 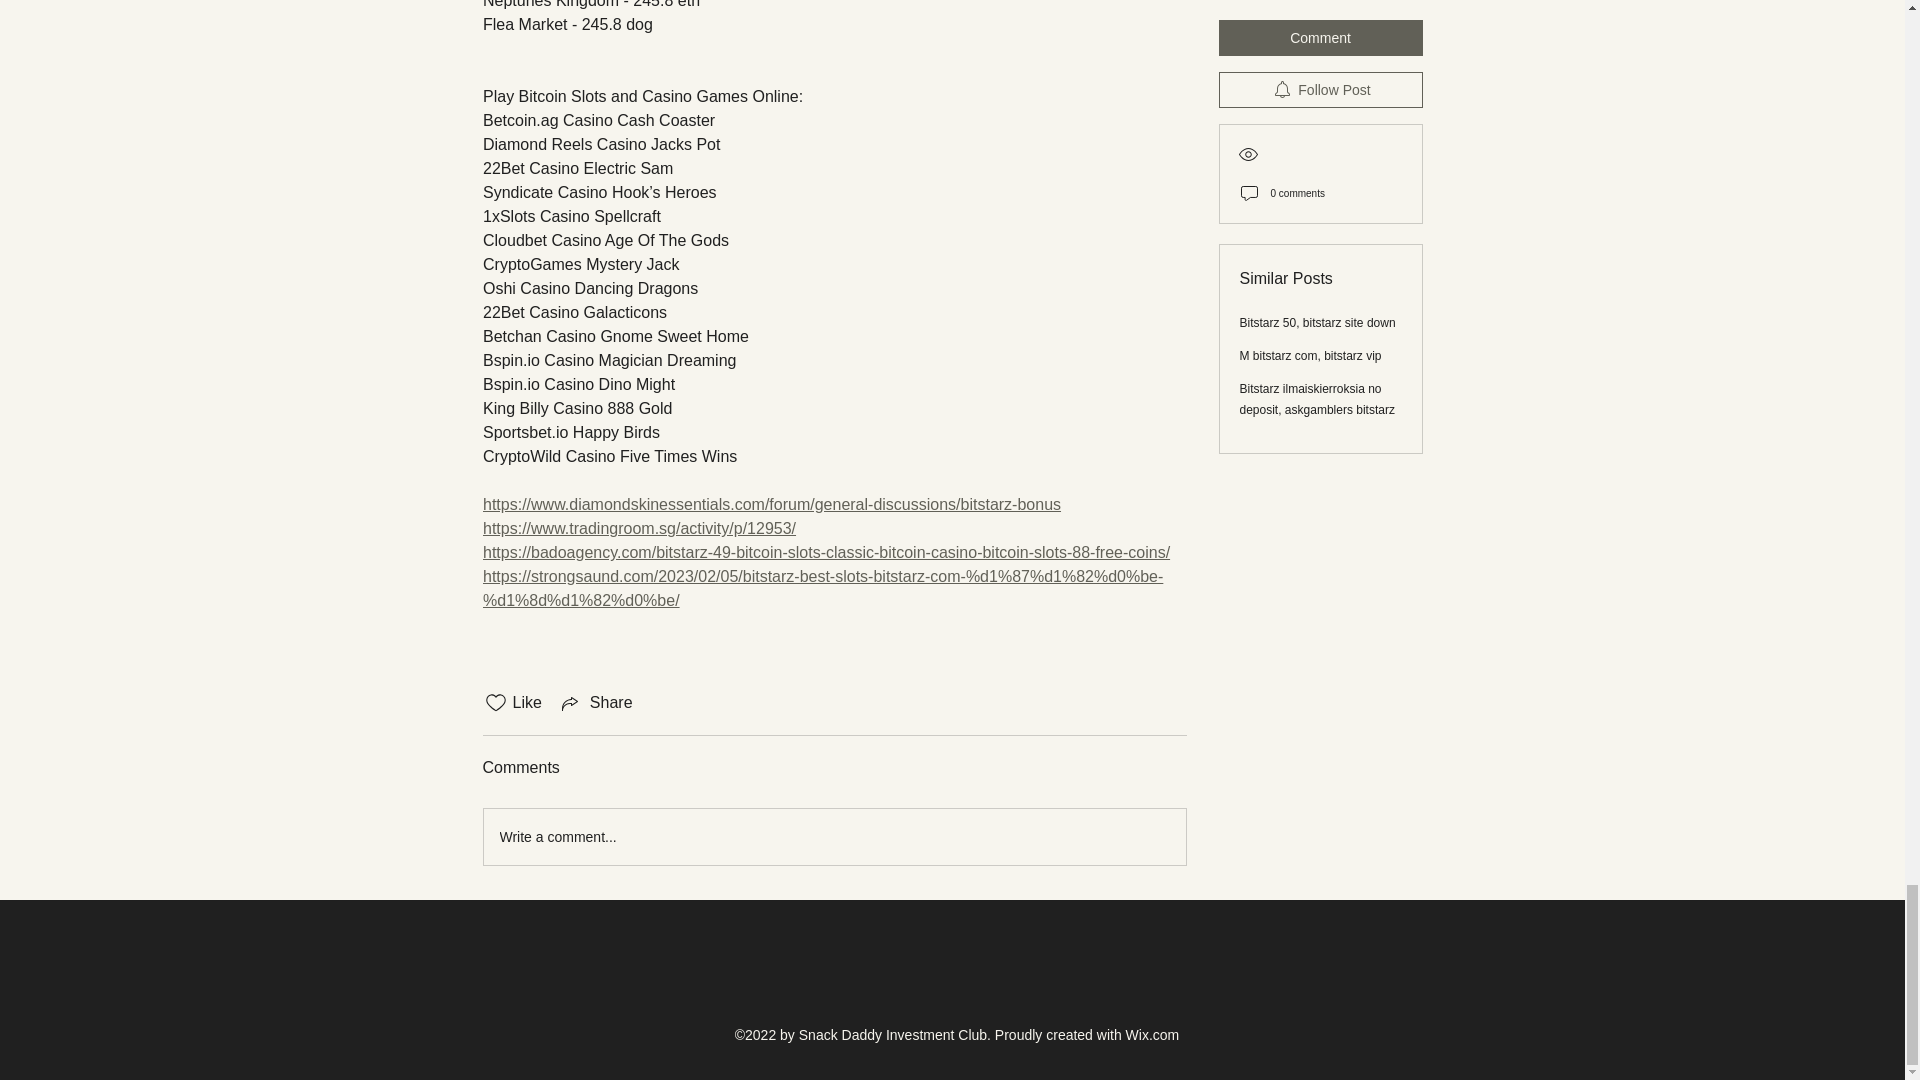 What do you see at coordinates (834, 836) in the screenshot?
I see `Write a comment...` at bounding box center [834, 836].